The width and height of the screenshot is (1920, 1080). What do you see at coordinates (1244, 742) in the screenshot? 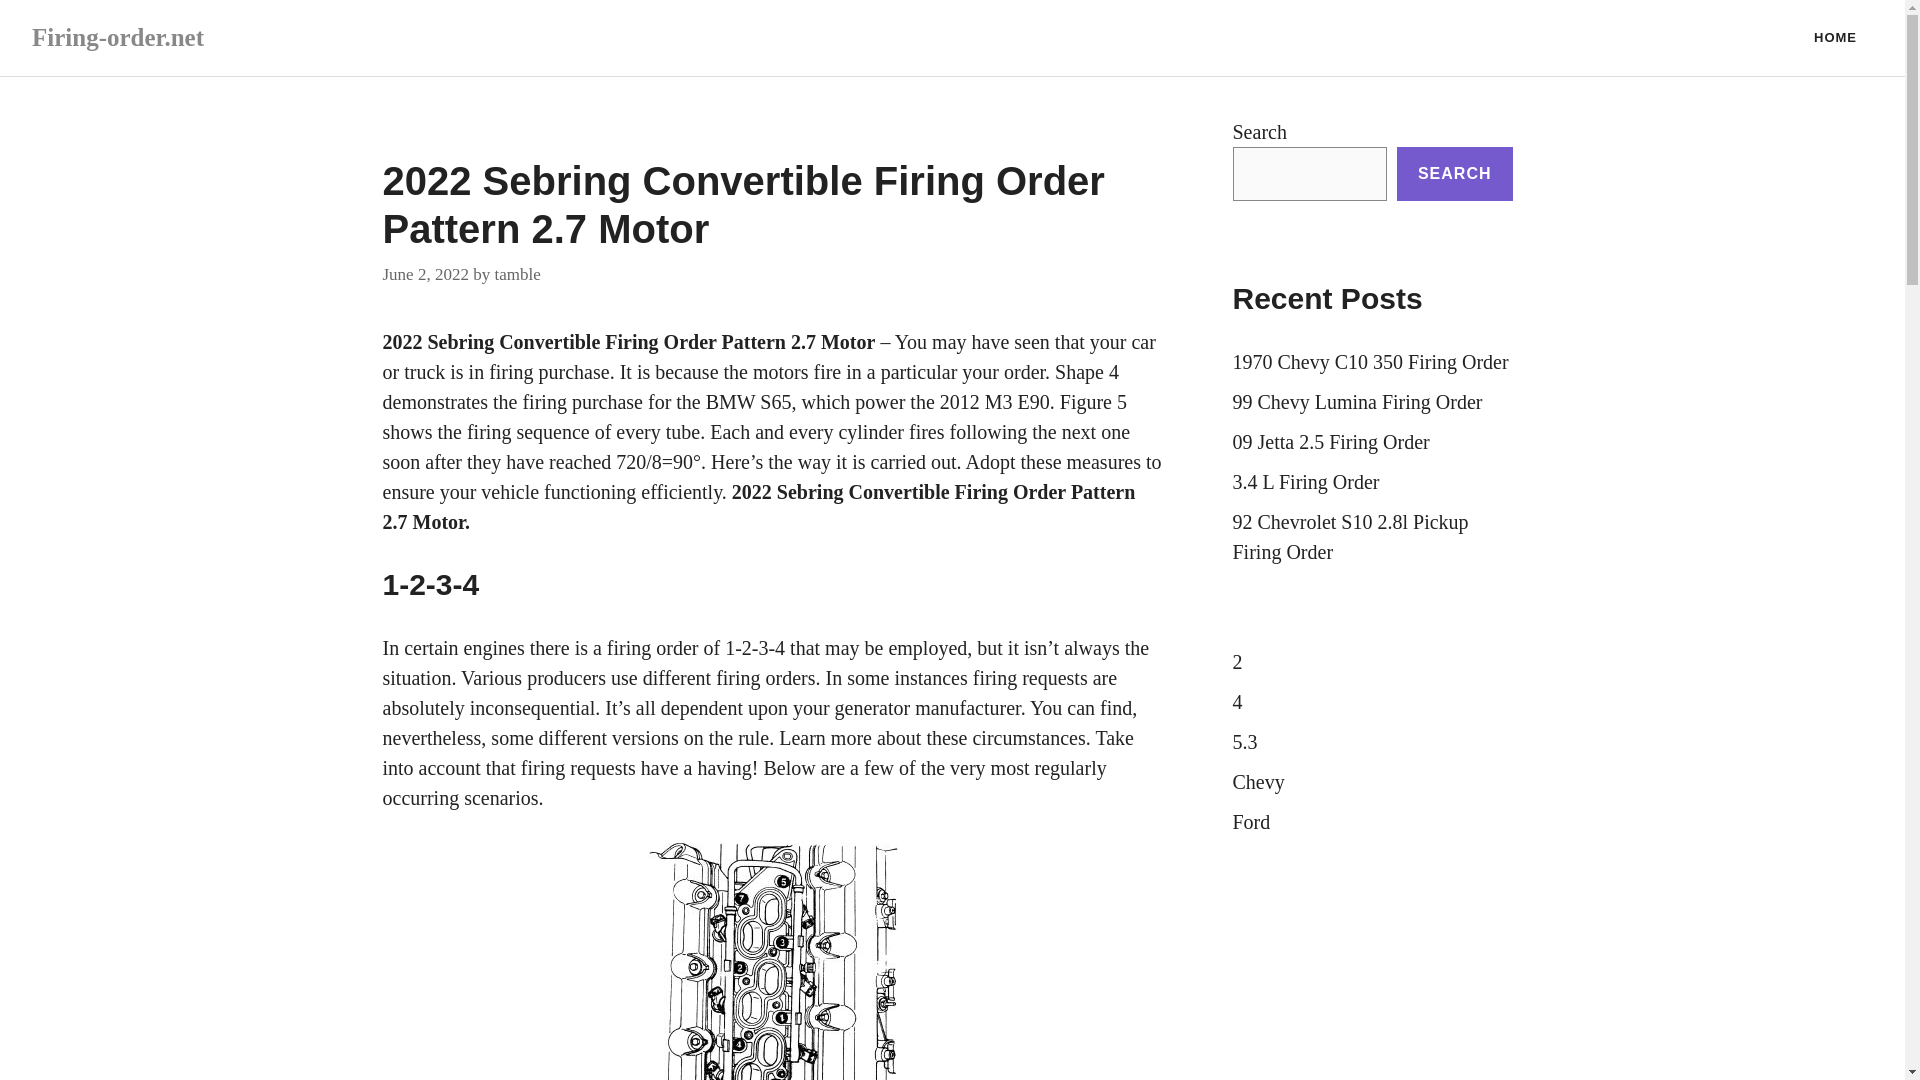
I see `5.3` at bounding box center [1244, 742].